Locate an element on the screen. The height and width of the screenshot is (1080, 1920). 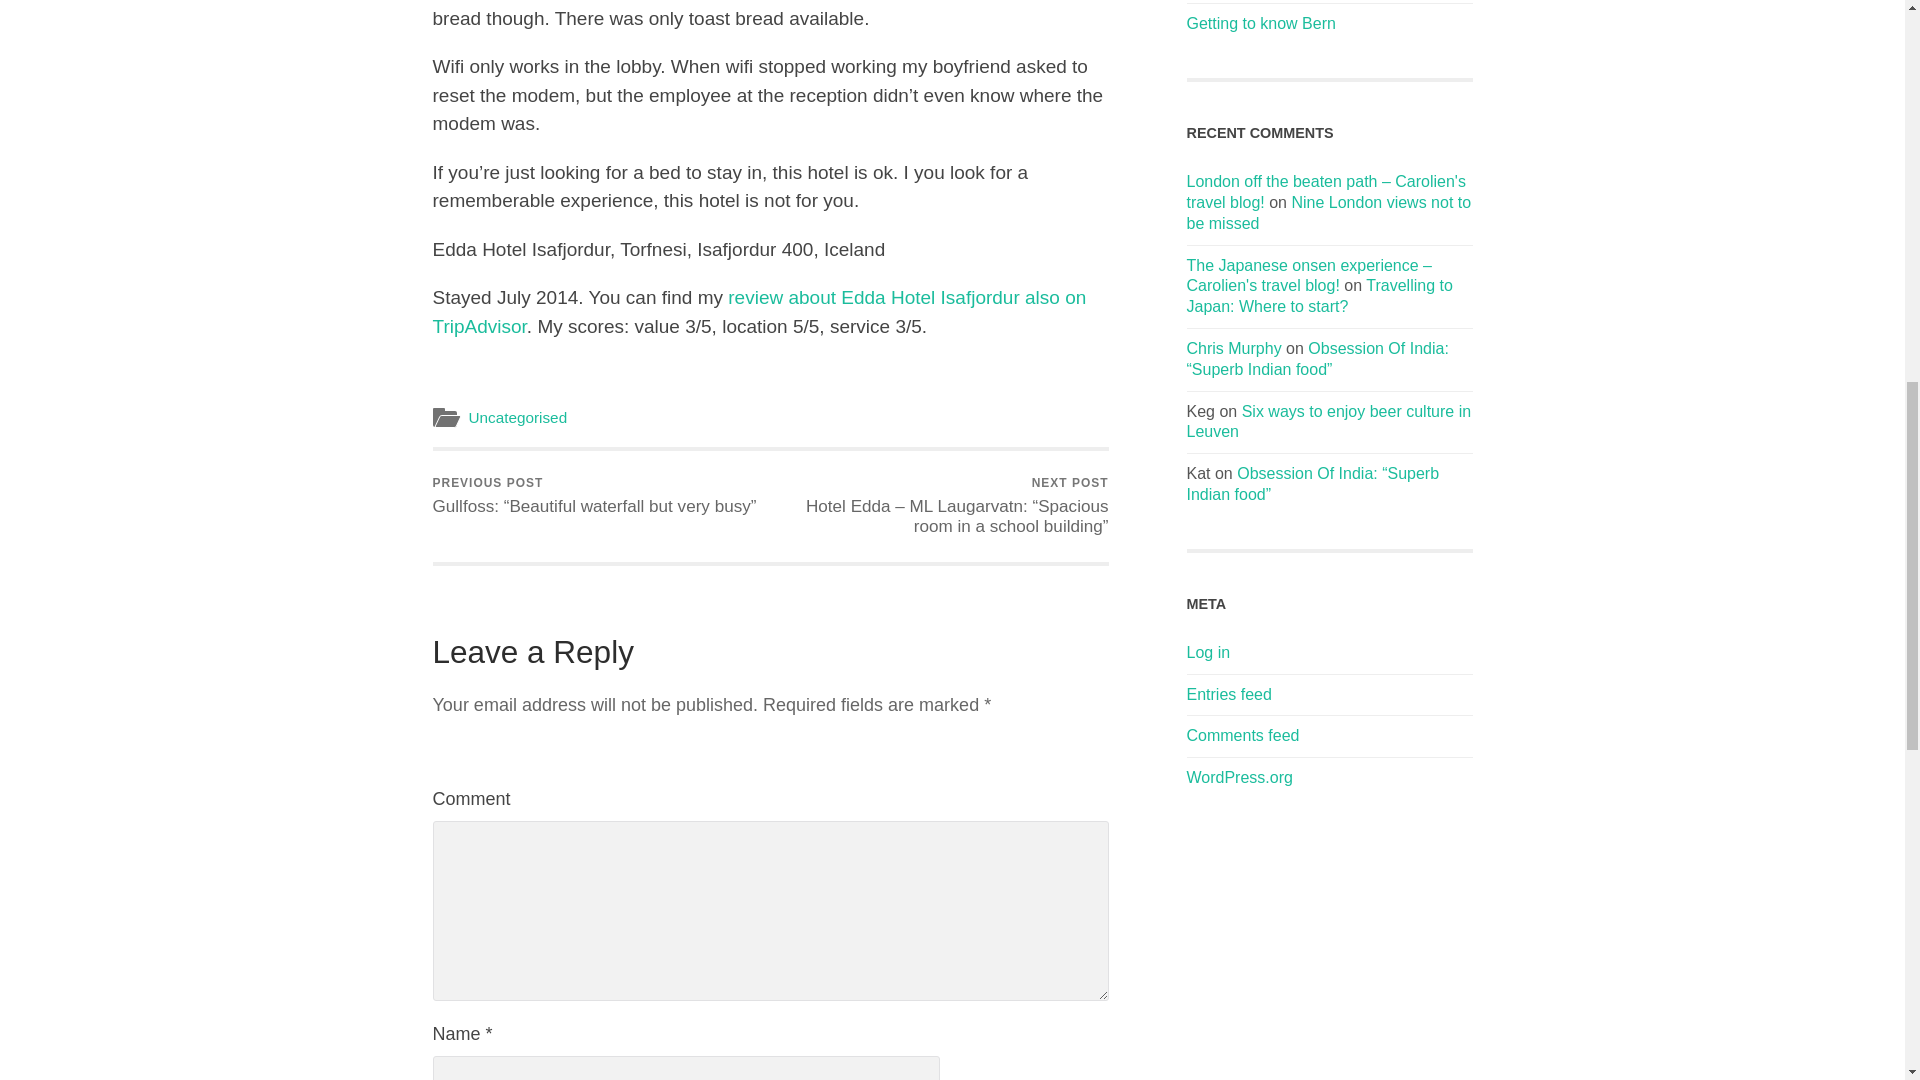
Entries feed is located at coordinates (1228, 694).